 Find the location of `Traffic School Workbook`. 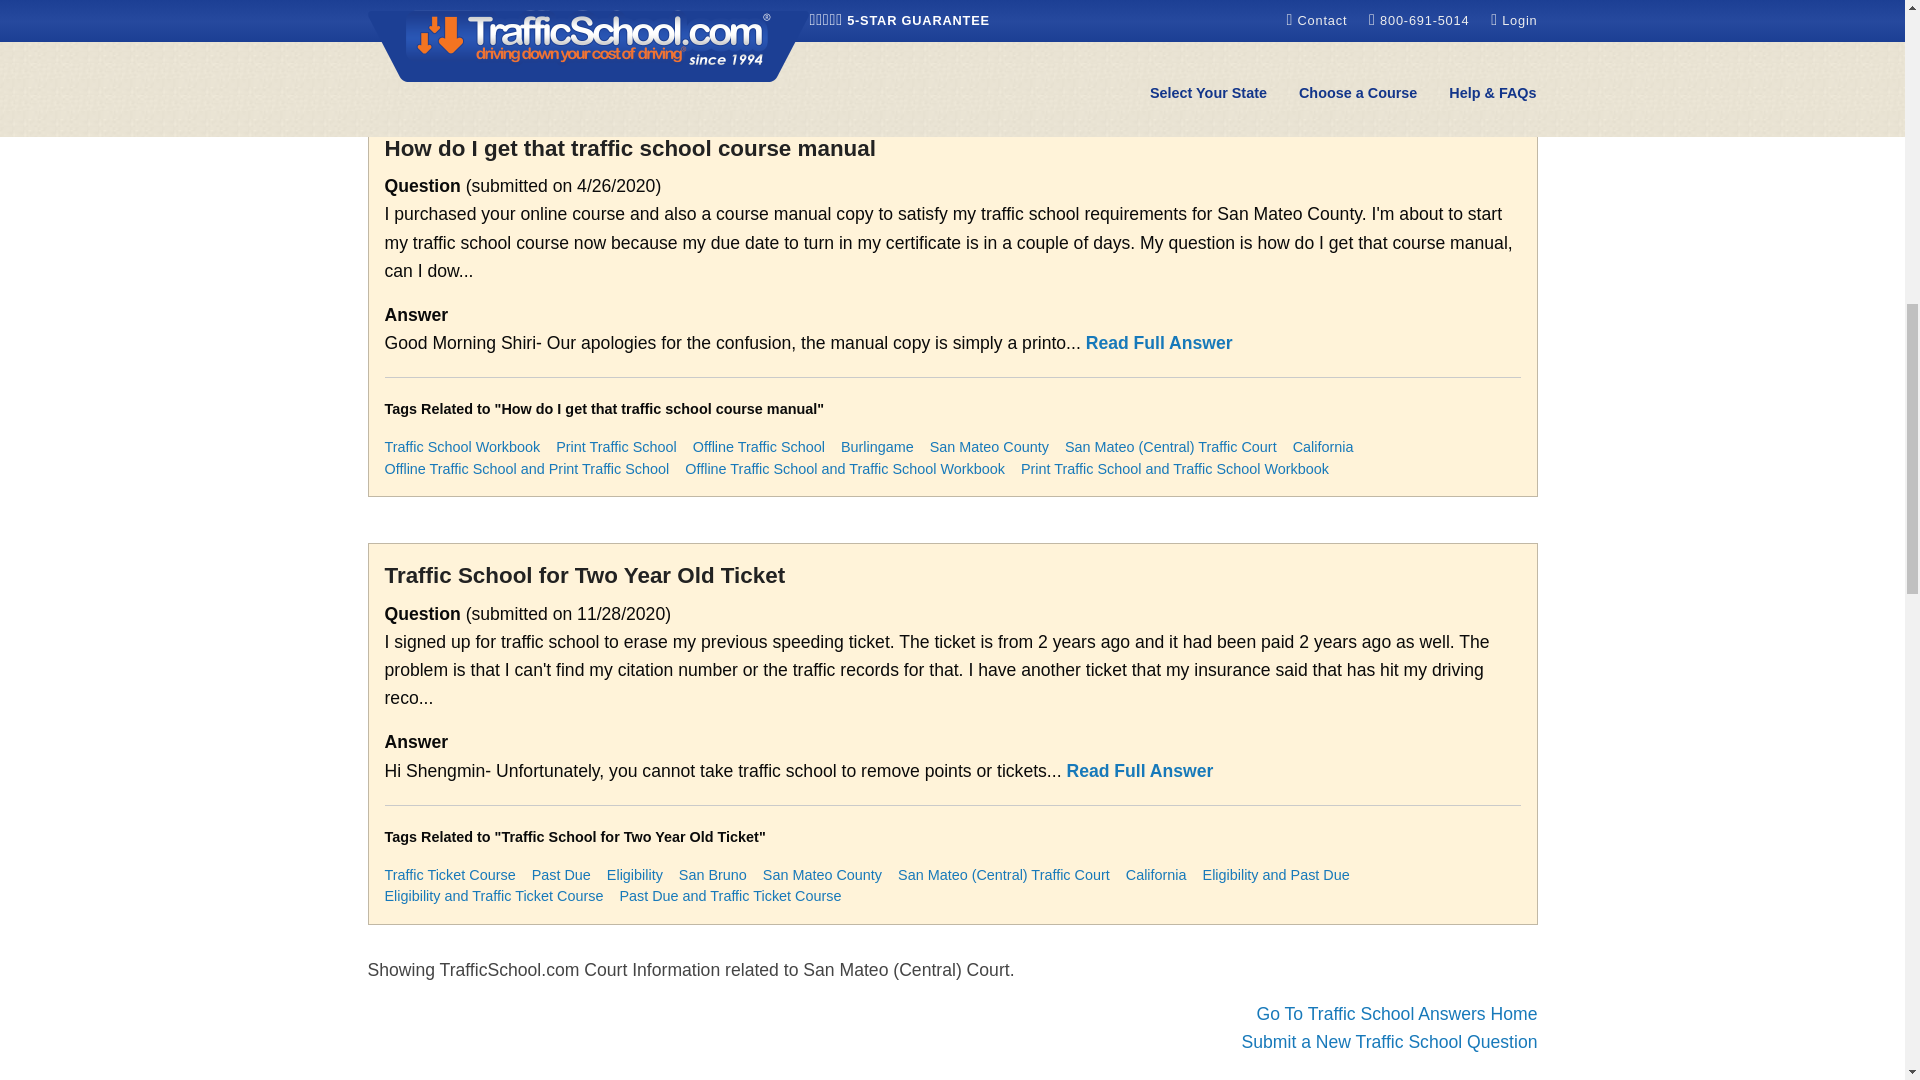

Traffic School Workbook is located at coordinates (462, 446).